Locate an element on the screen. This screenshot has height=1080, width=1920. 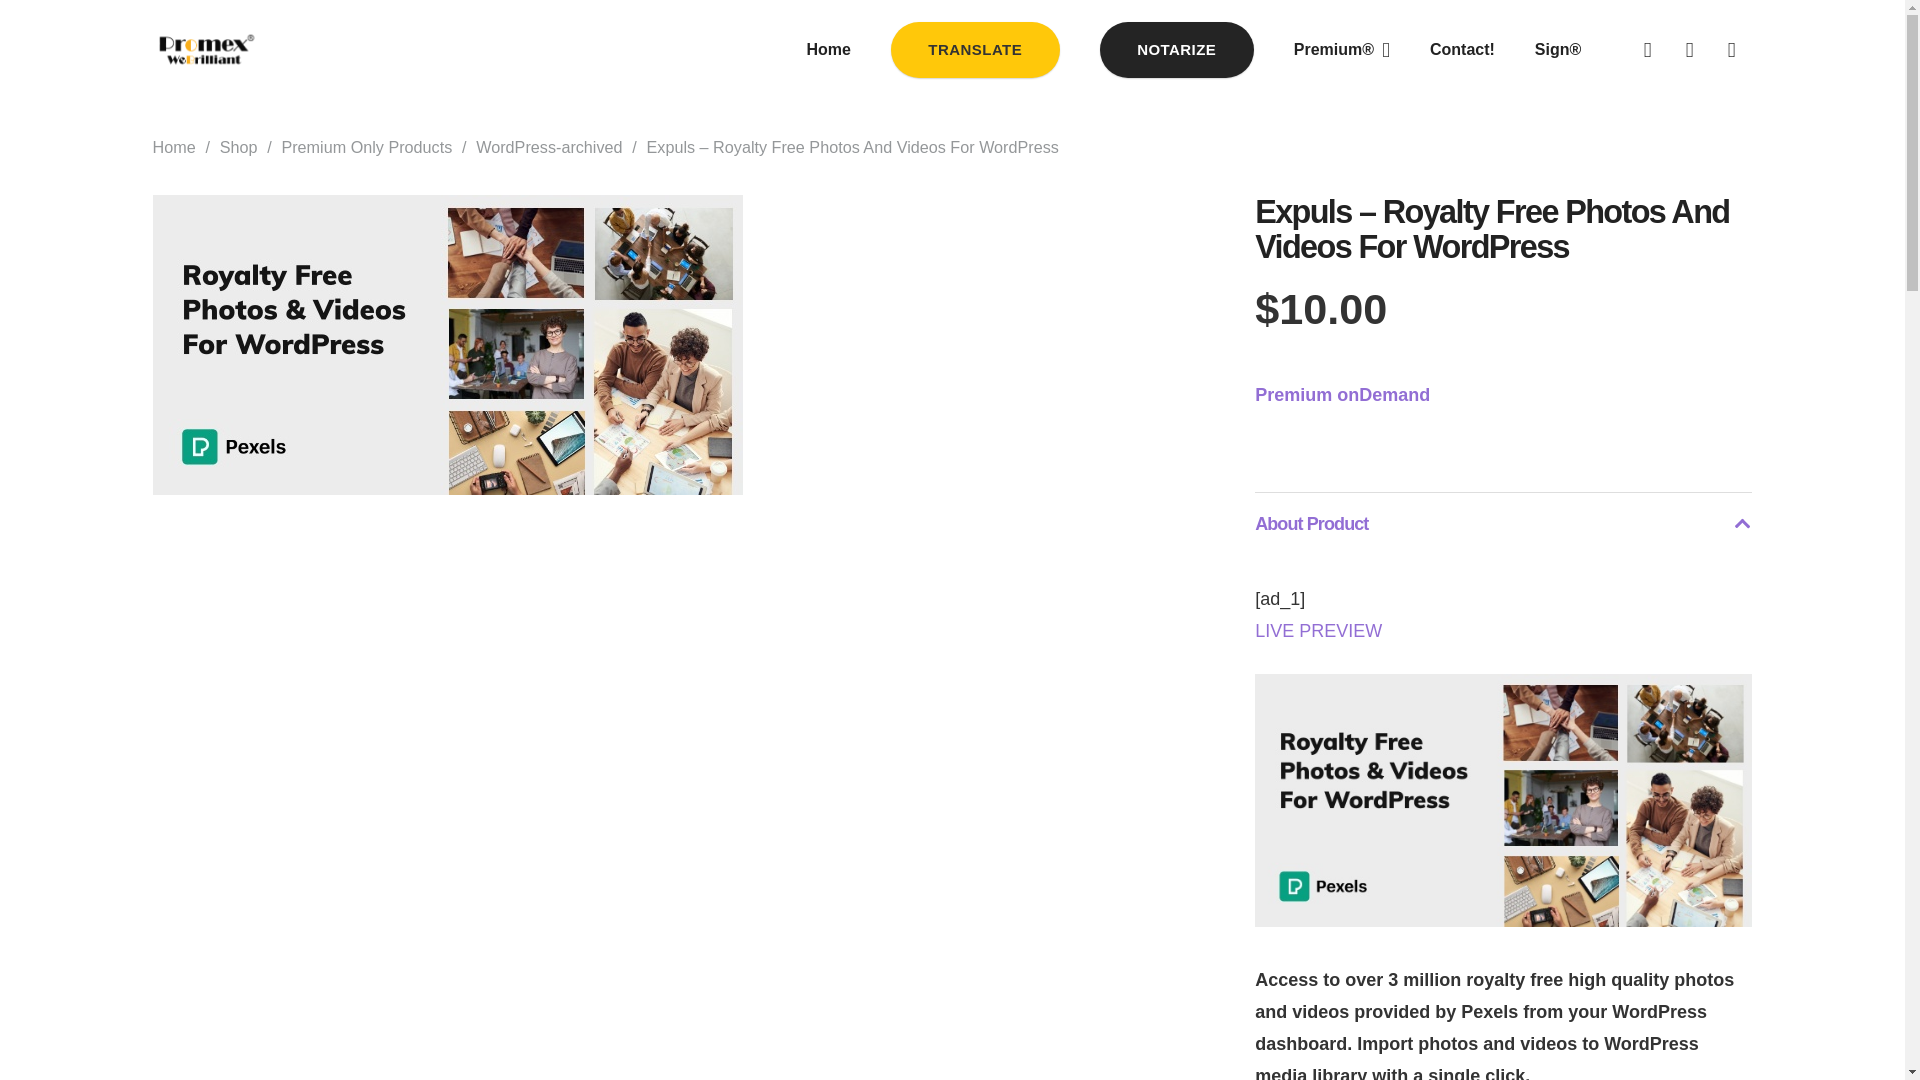
Premium Only Products is located at coordinates (366, 146).